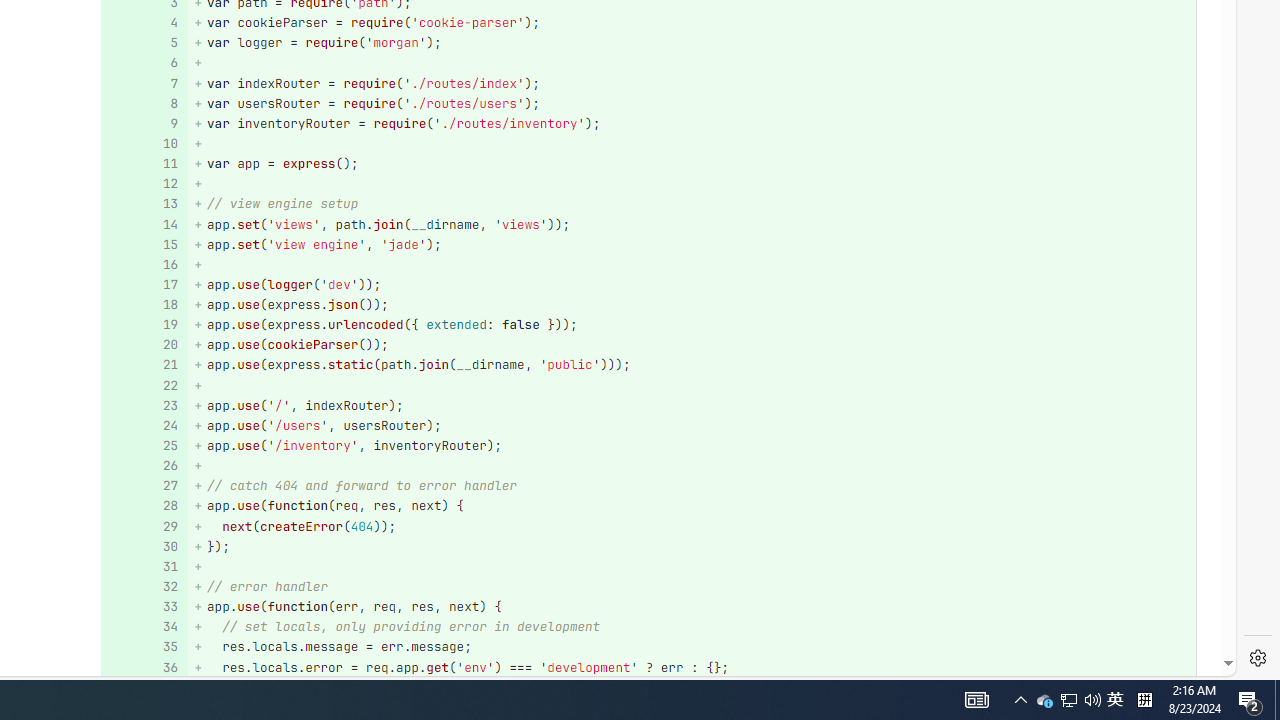 This screenshot has width=1280, height=720. What do you see at coordinates (144, 406) in the screenshot?
I see `Add a comment to this line 23` at bounding box center [144, 406].